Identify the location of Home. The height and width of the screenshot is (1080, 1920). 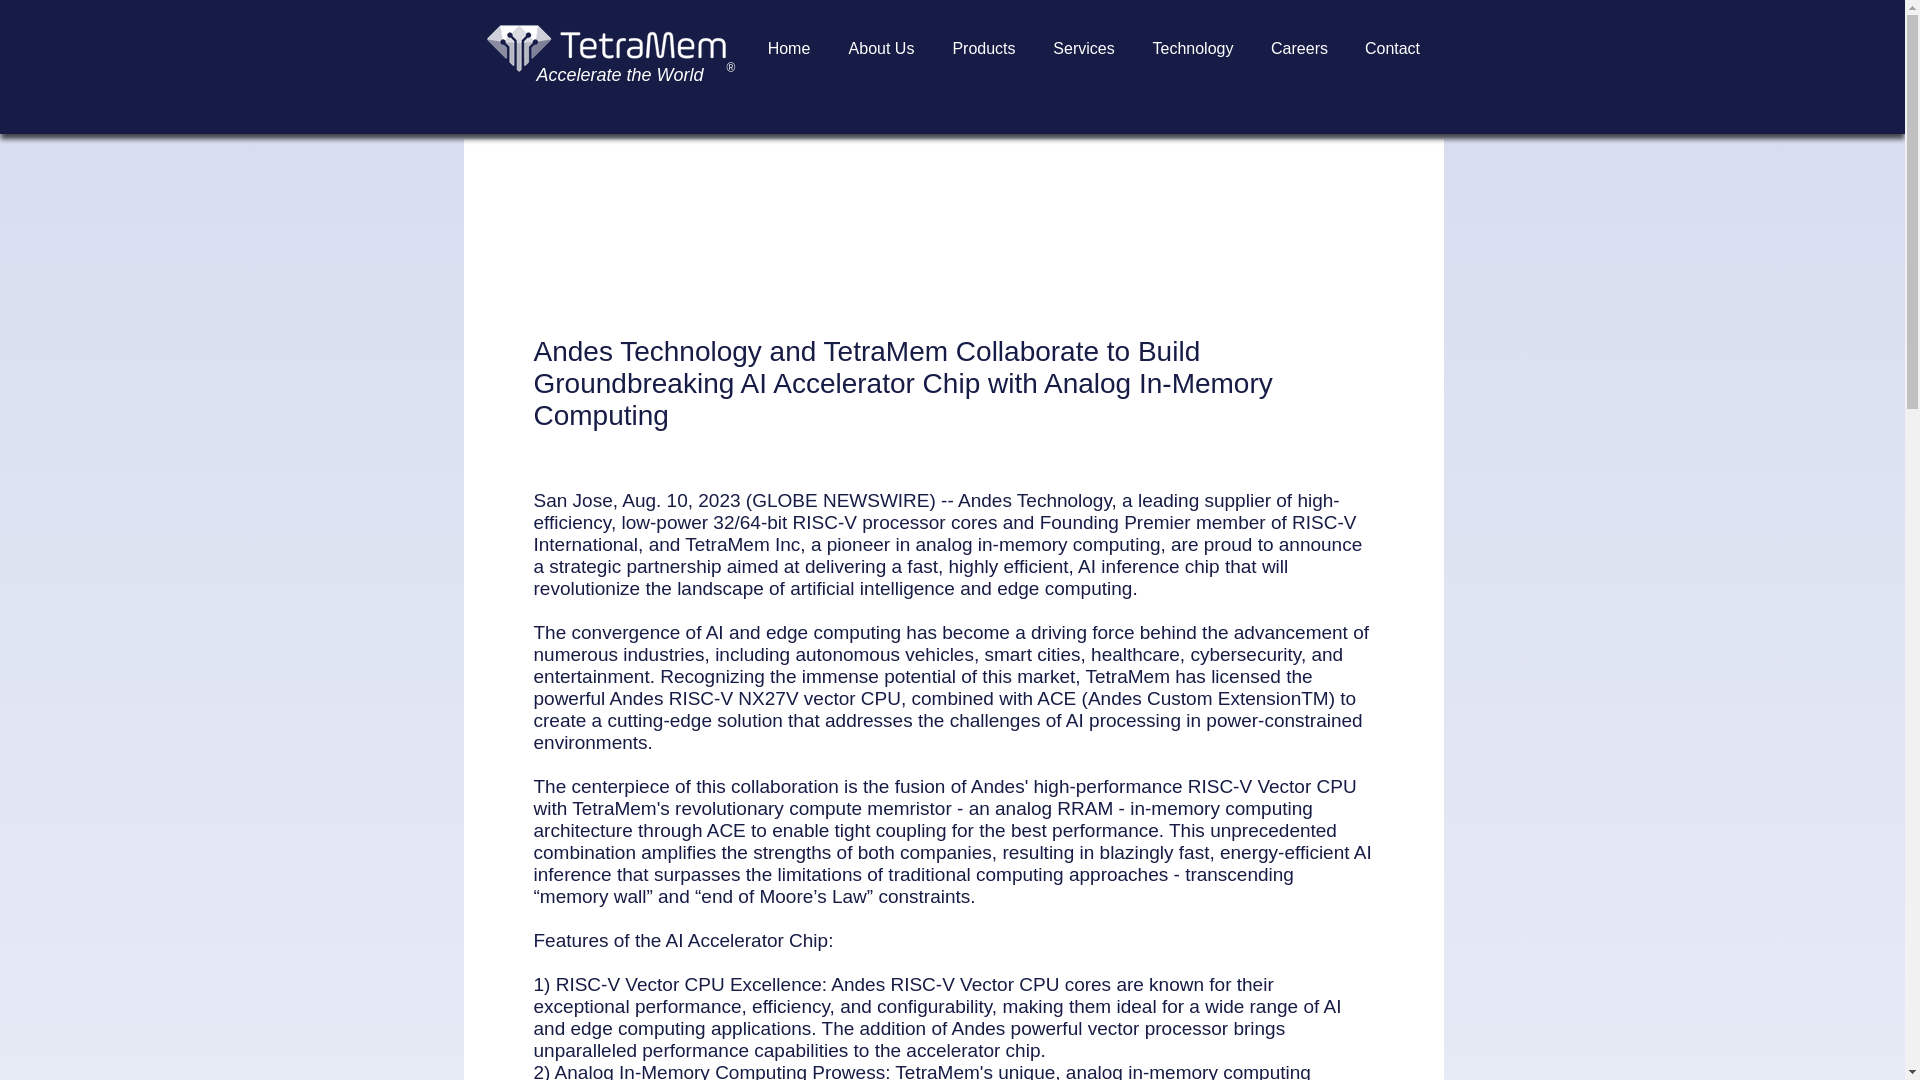
(788, 48).